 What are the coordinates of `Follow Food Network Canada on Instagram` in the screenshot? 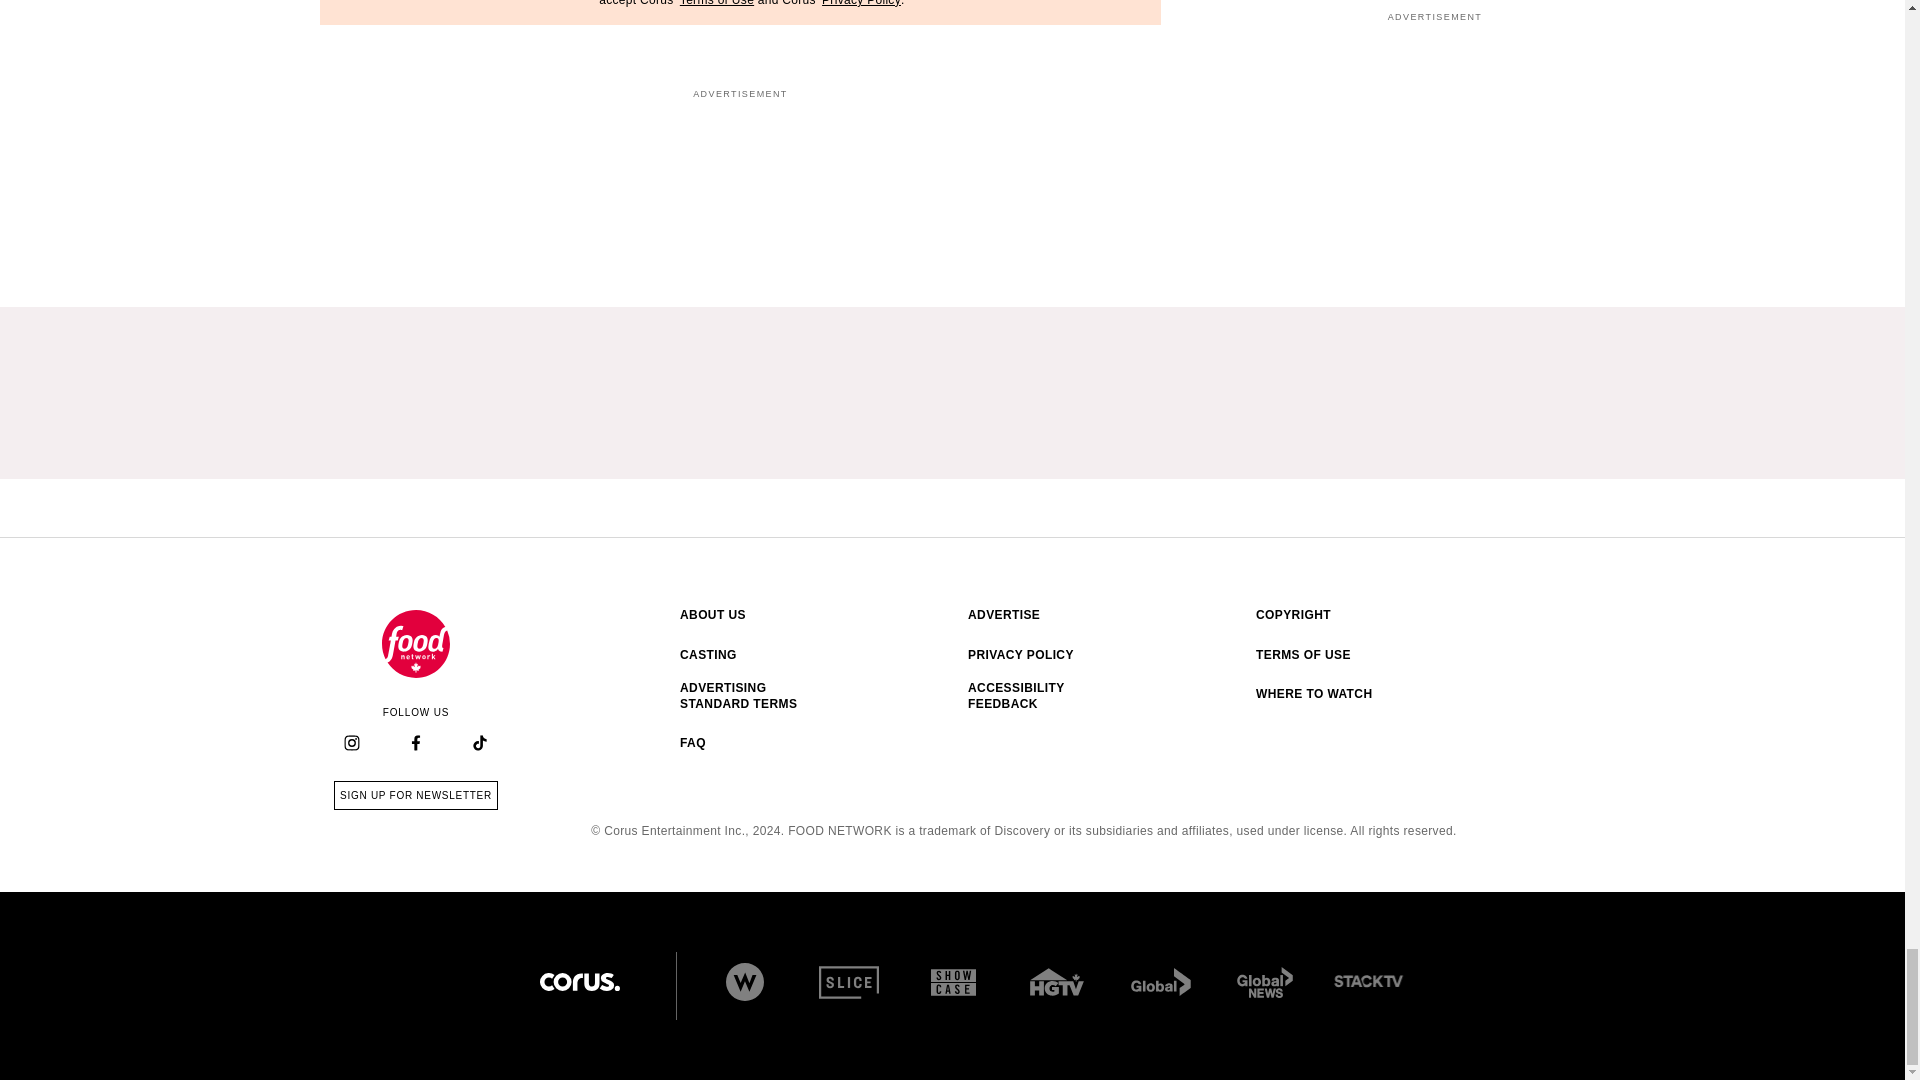 It's located at (352, 744).